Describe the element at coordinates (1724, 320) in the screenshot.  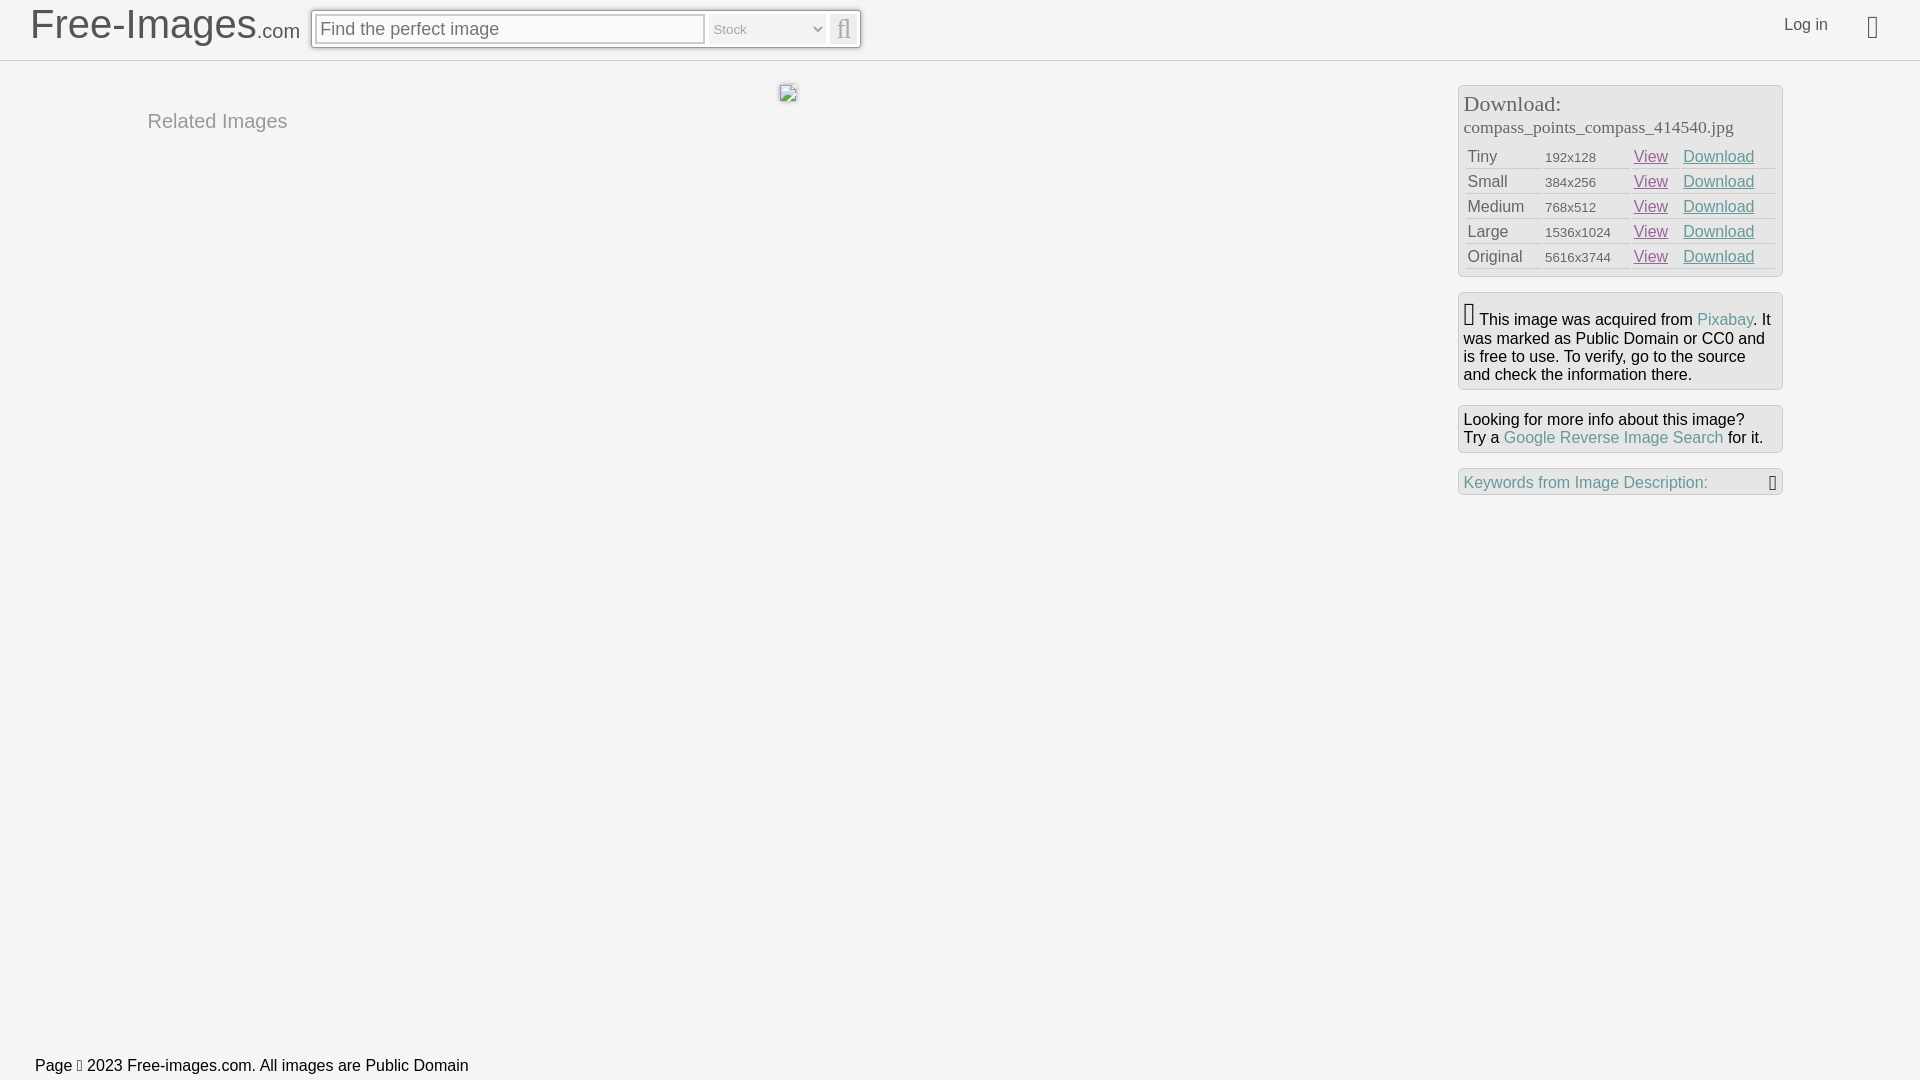
I see `Pixabay` at that location.